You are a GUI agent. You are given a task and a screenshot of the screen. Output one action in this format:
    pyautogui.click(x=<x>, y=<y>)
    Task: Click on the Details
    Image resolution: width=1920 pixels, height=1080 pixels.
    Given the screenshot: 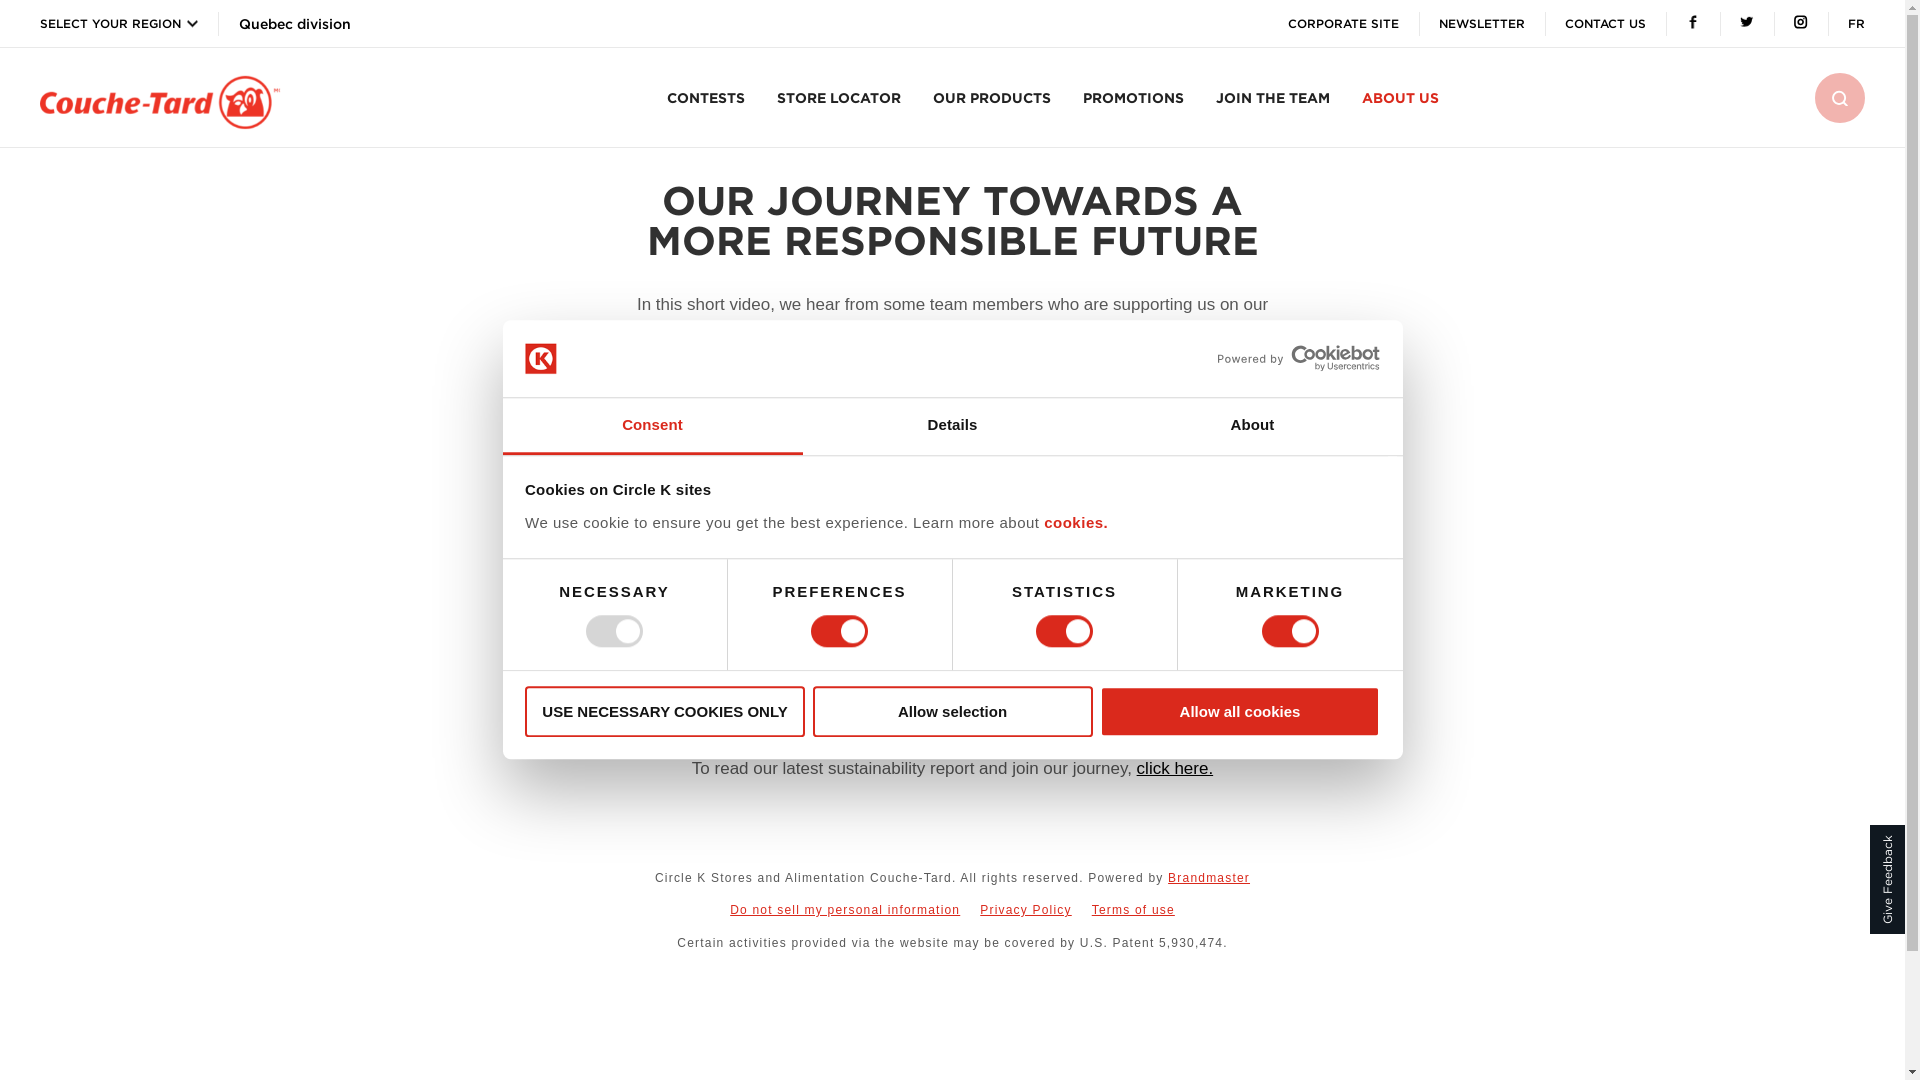 What is the action you would take?
    pyautogui.click(x=952, y=426)
    